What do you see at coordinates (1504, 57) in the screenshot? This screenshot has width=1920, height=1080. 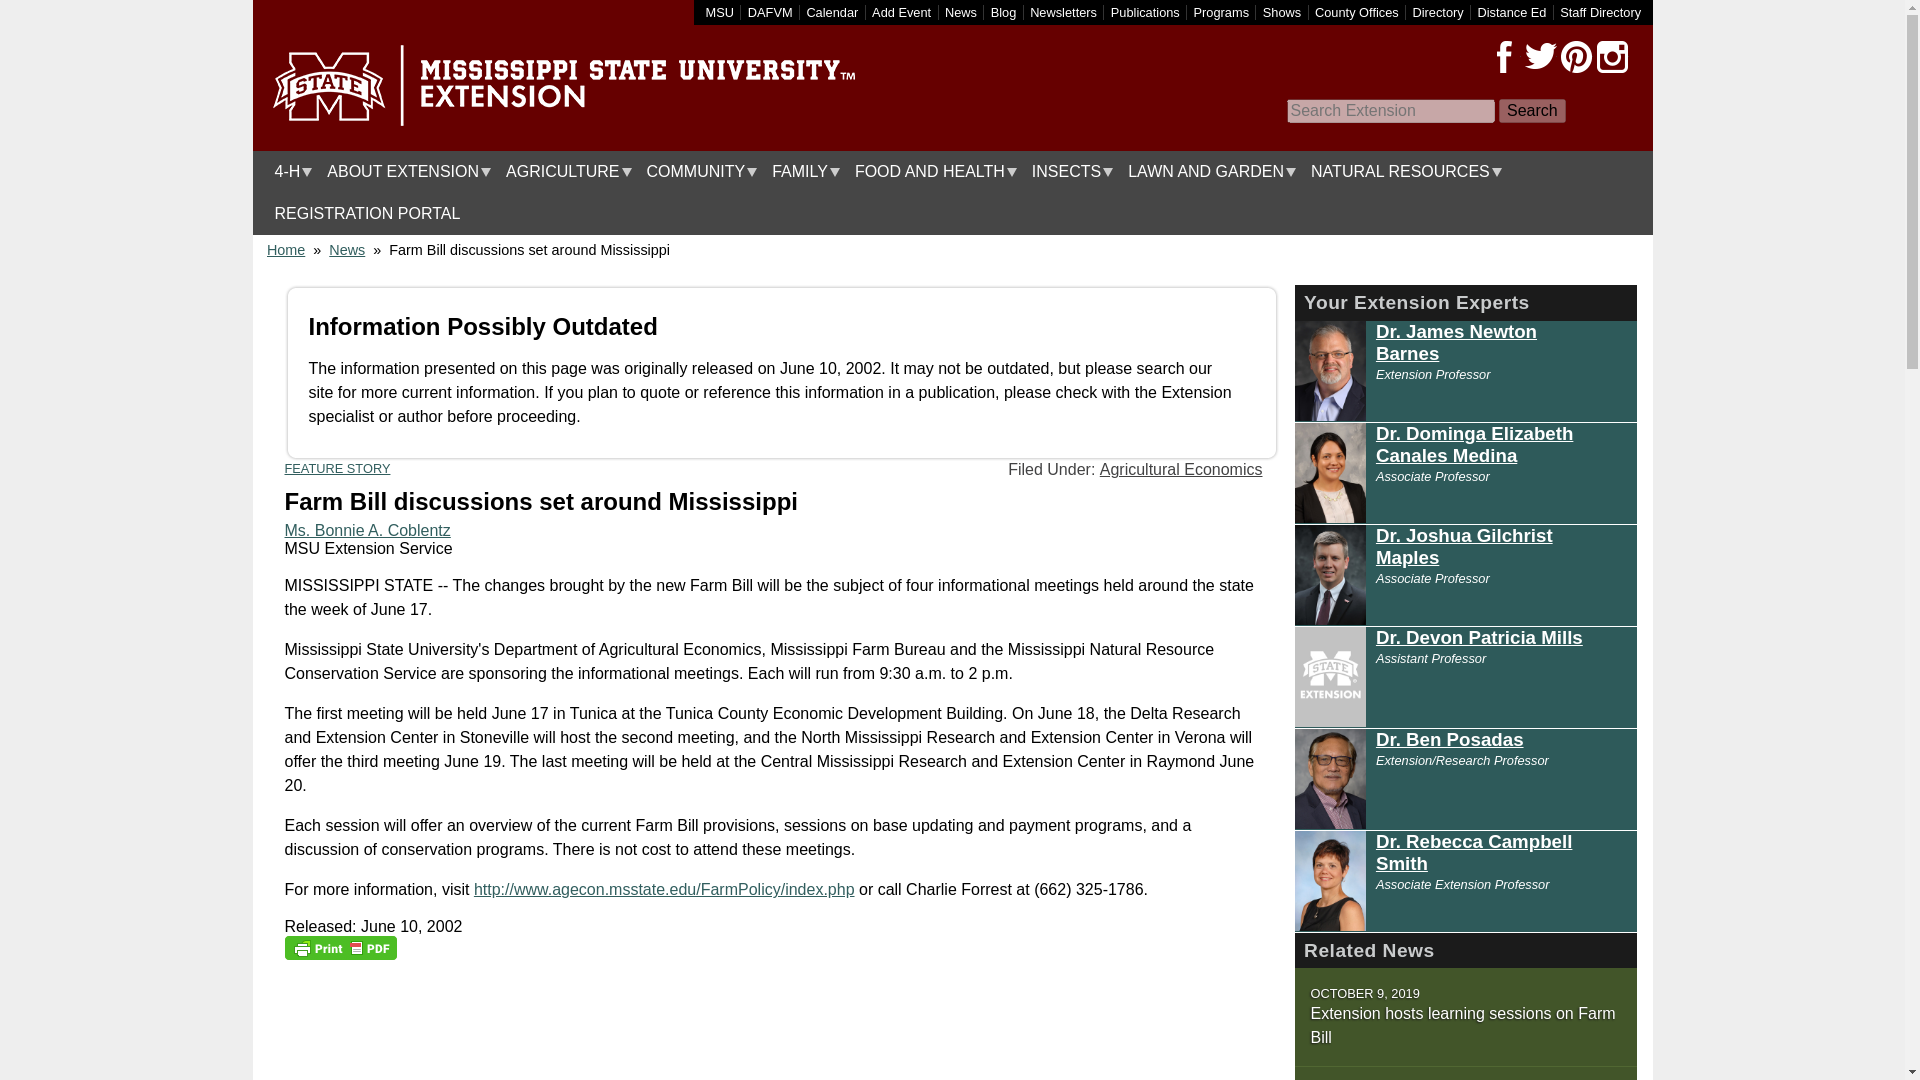 I see `Facebook` at bounding box center [1504, 57].